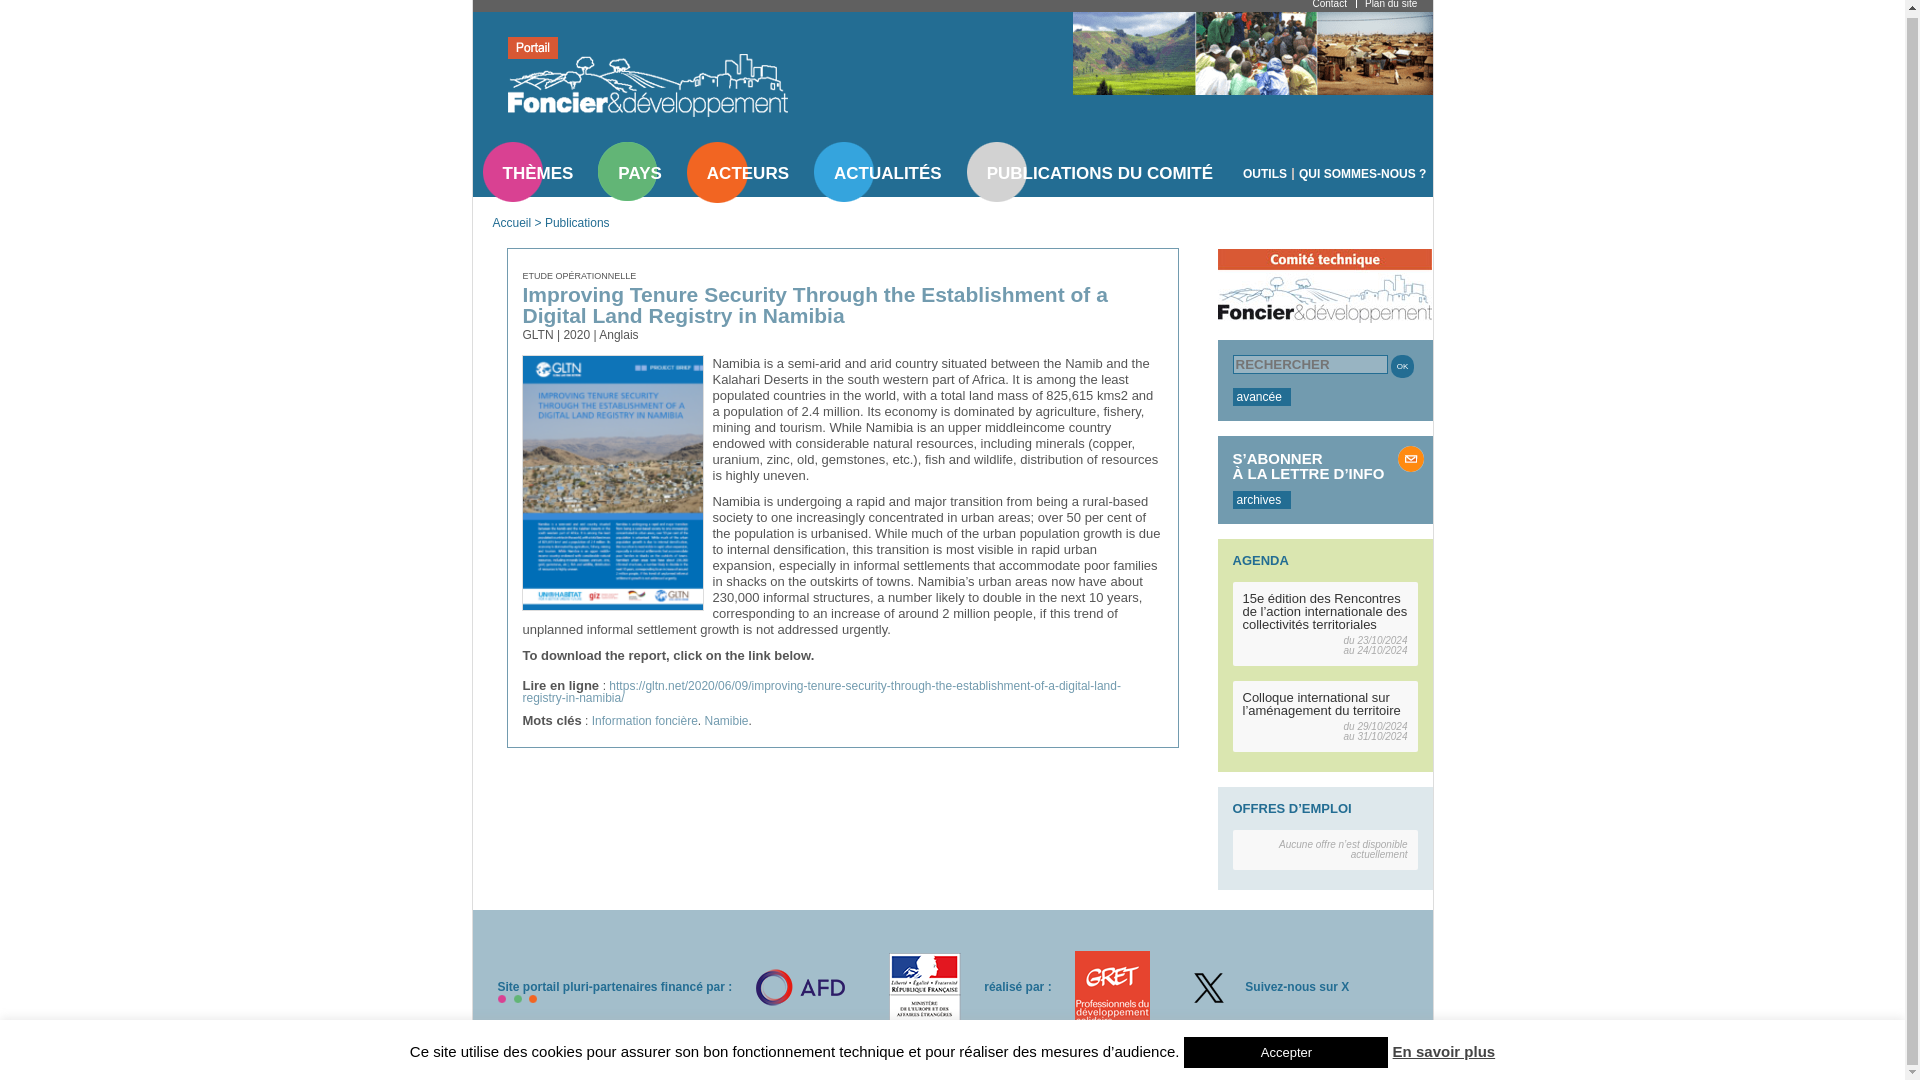  What do you see at coordinates (511, 223) in the screenshot?
I see `Accueil` at bounding box center [511, 223].